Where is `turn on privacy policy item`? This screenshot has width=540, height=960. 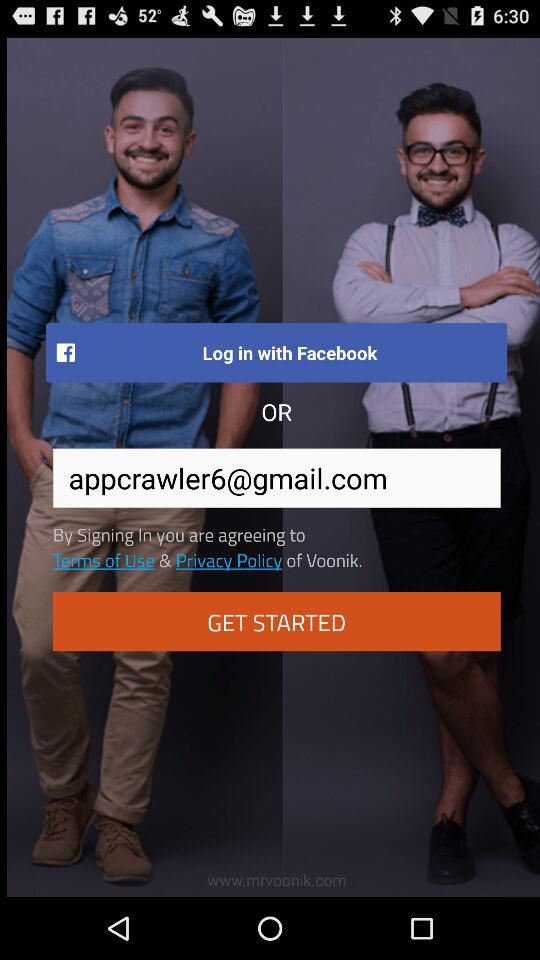 turn on privacy policy item is located at coordinates (228, 559).